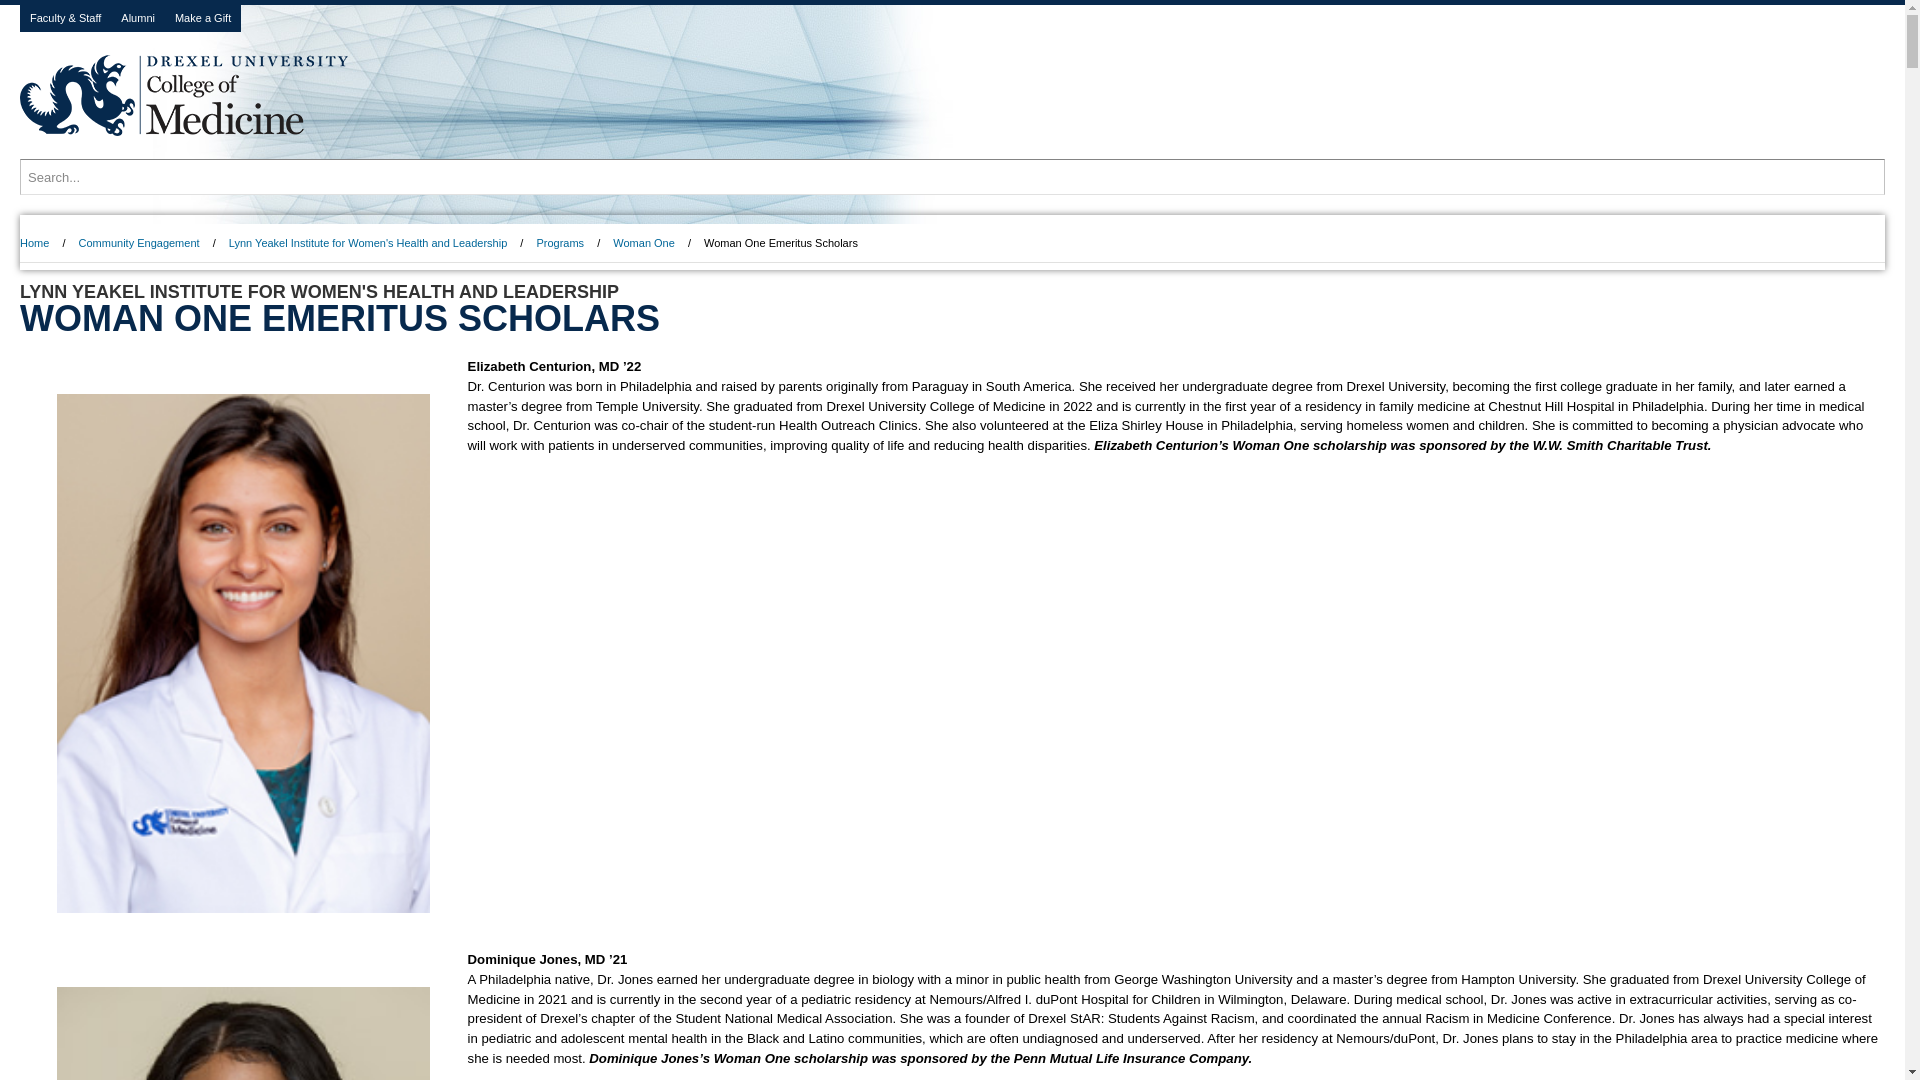 This screenshot has height=1080, width=1920. I want to click on Alumni, so click(138, 18).